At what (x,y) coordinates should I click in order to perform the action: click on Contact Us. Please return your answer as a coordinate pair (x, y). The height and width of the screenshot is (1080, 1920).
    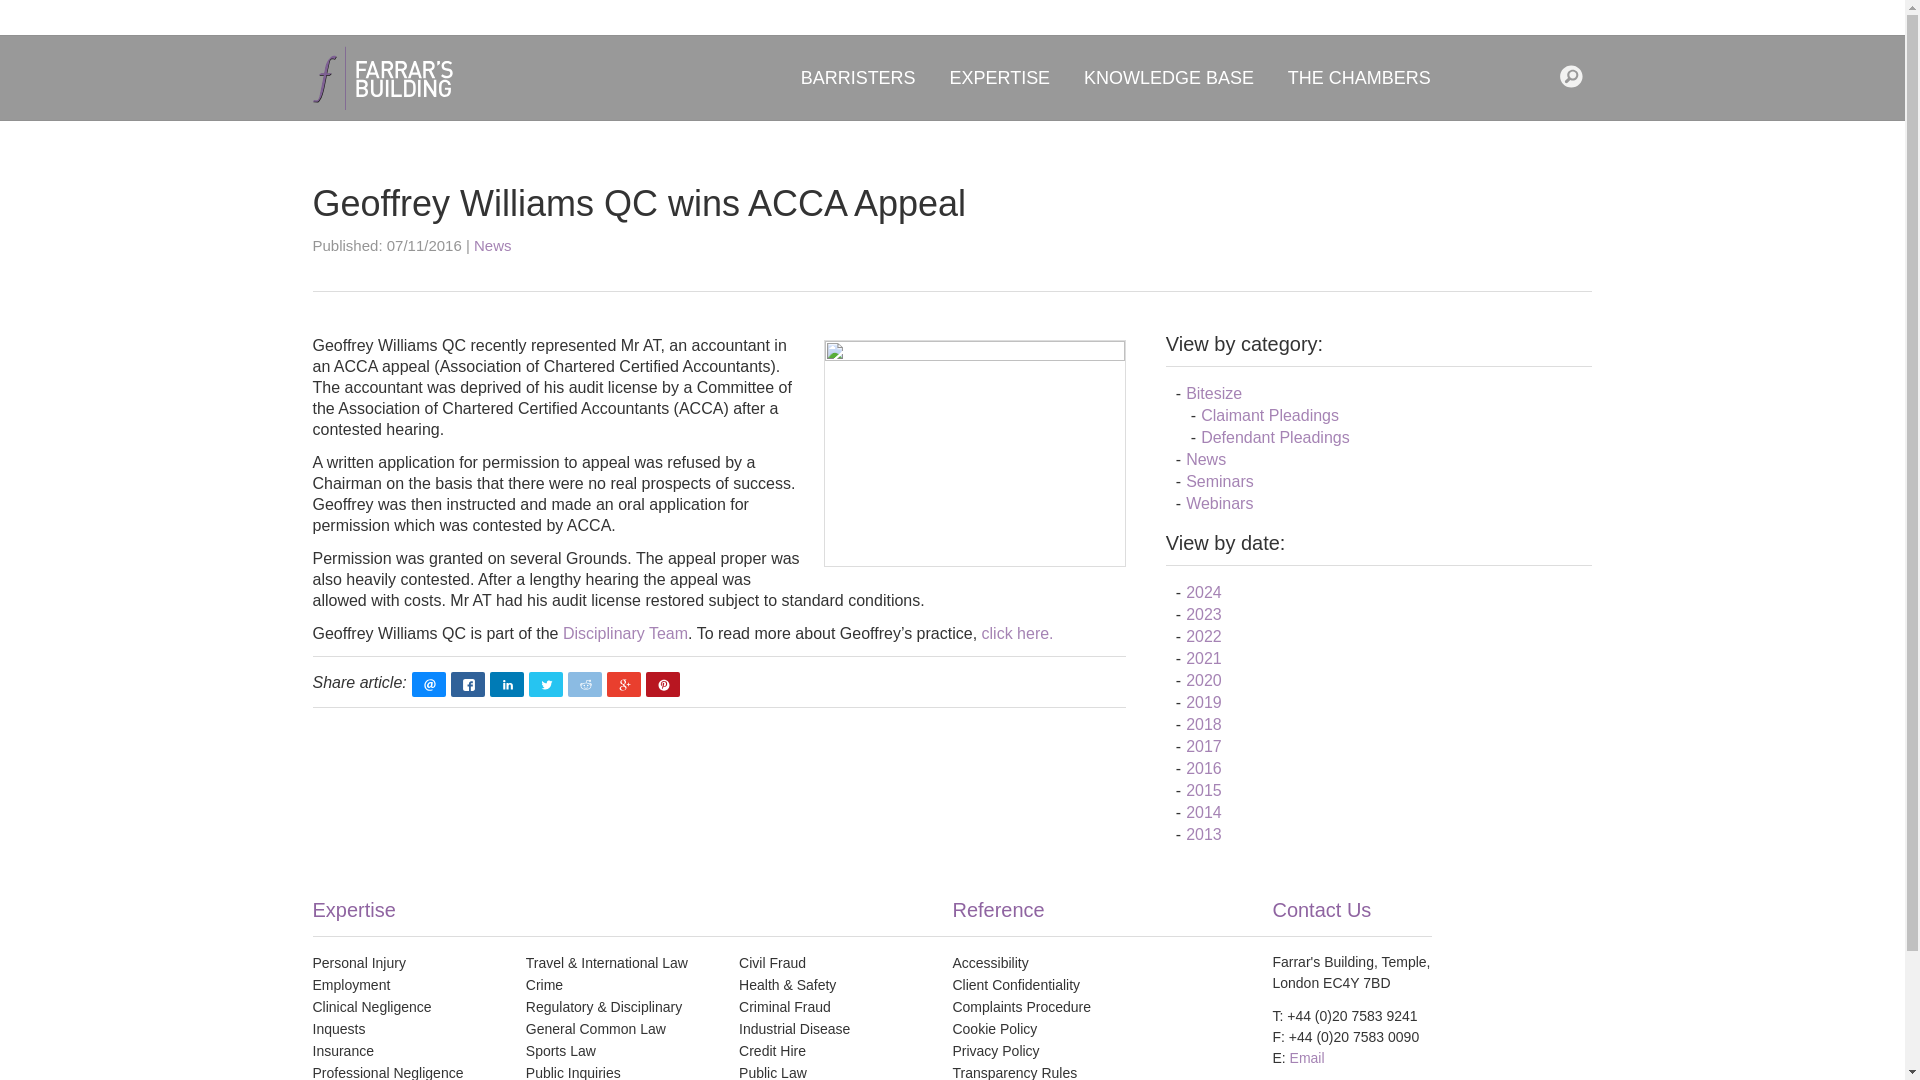
    Looking at the image, I should click on (1538, 76).